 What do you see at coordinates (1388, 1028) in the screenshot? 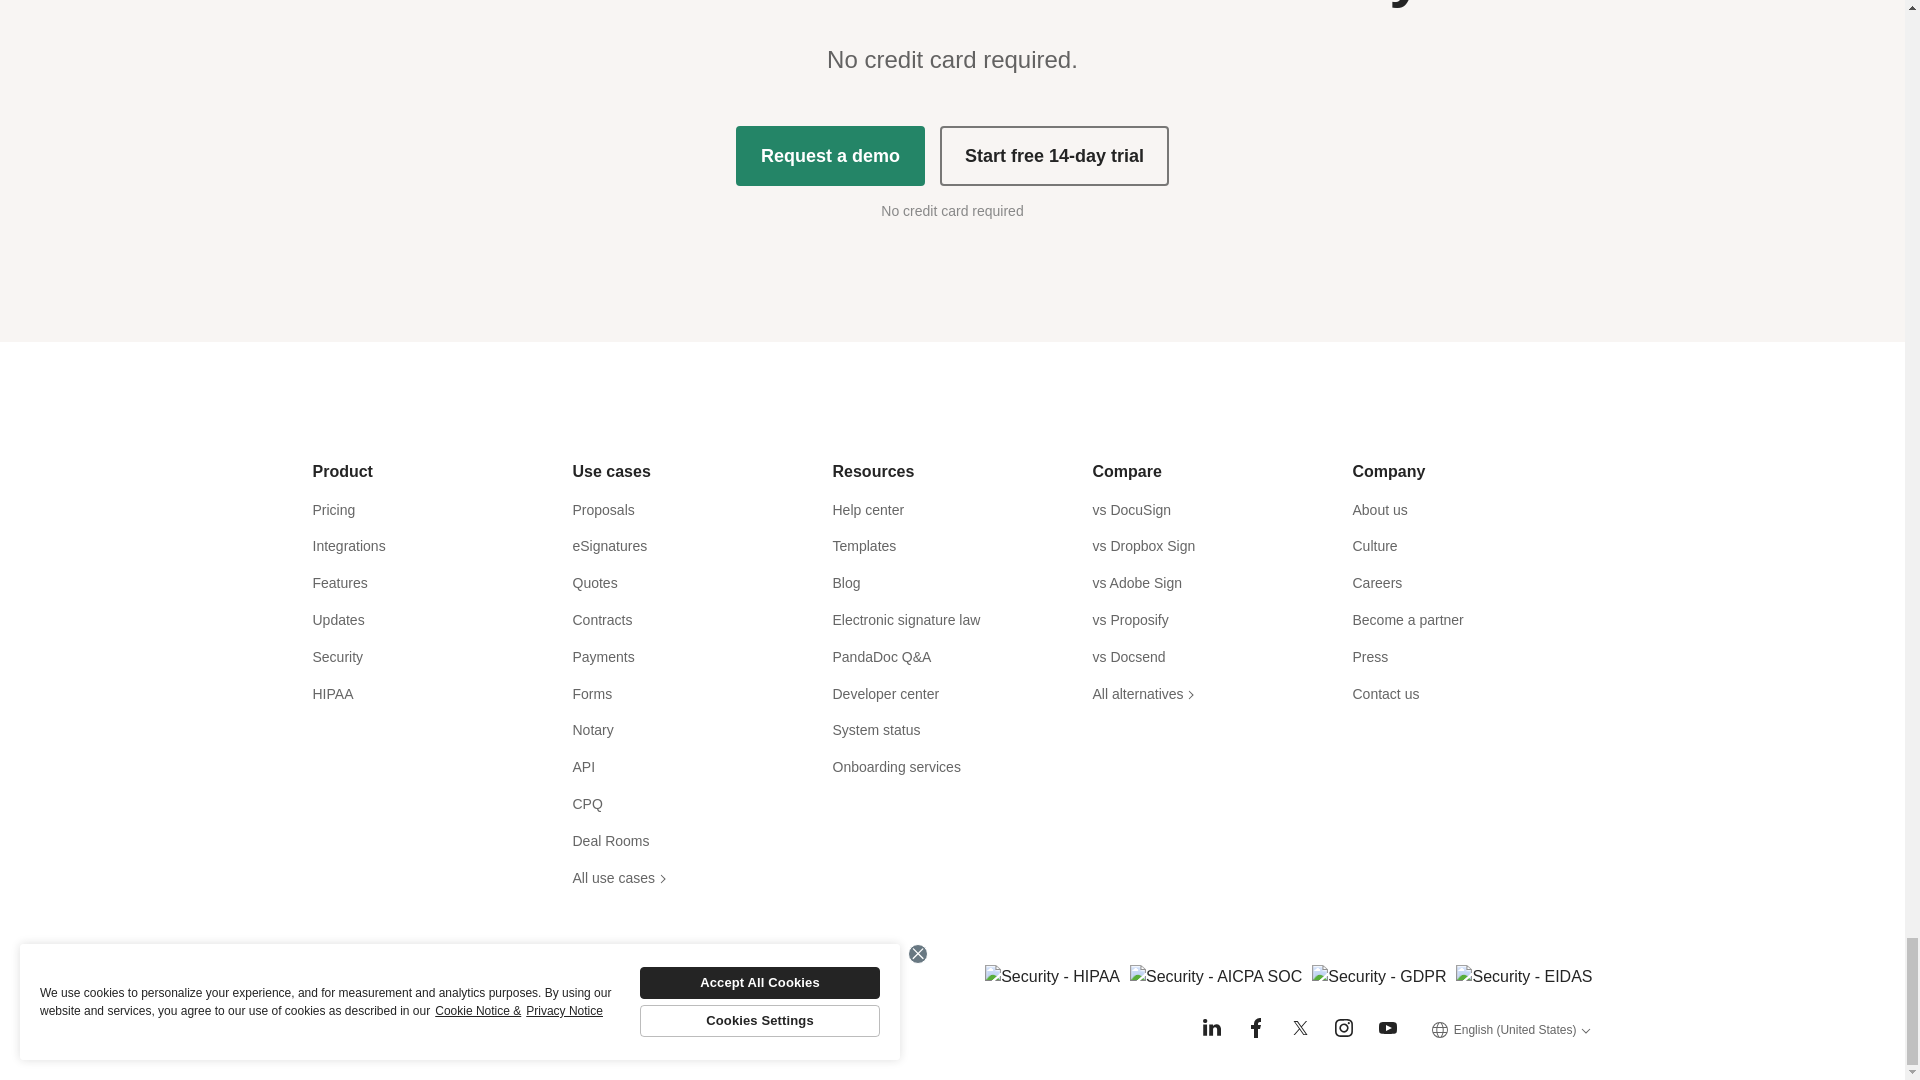
I see `Youtube` at bounding box center [1388, 1028].